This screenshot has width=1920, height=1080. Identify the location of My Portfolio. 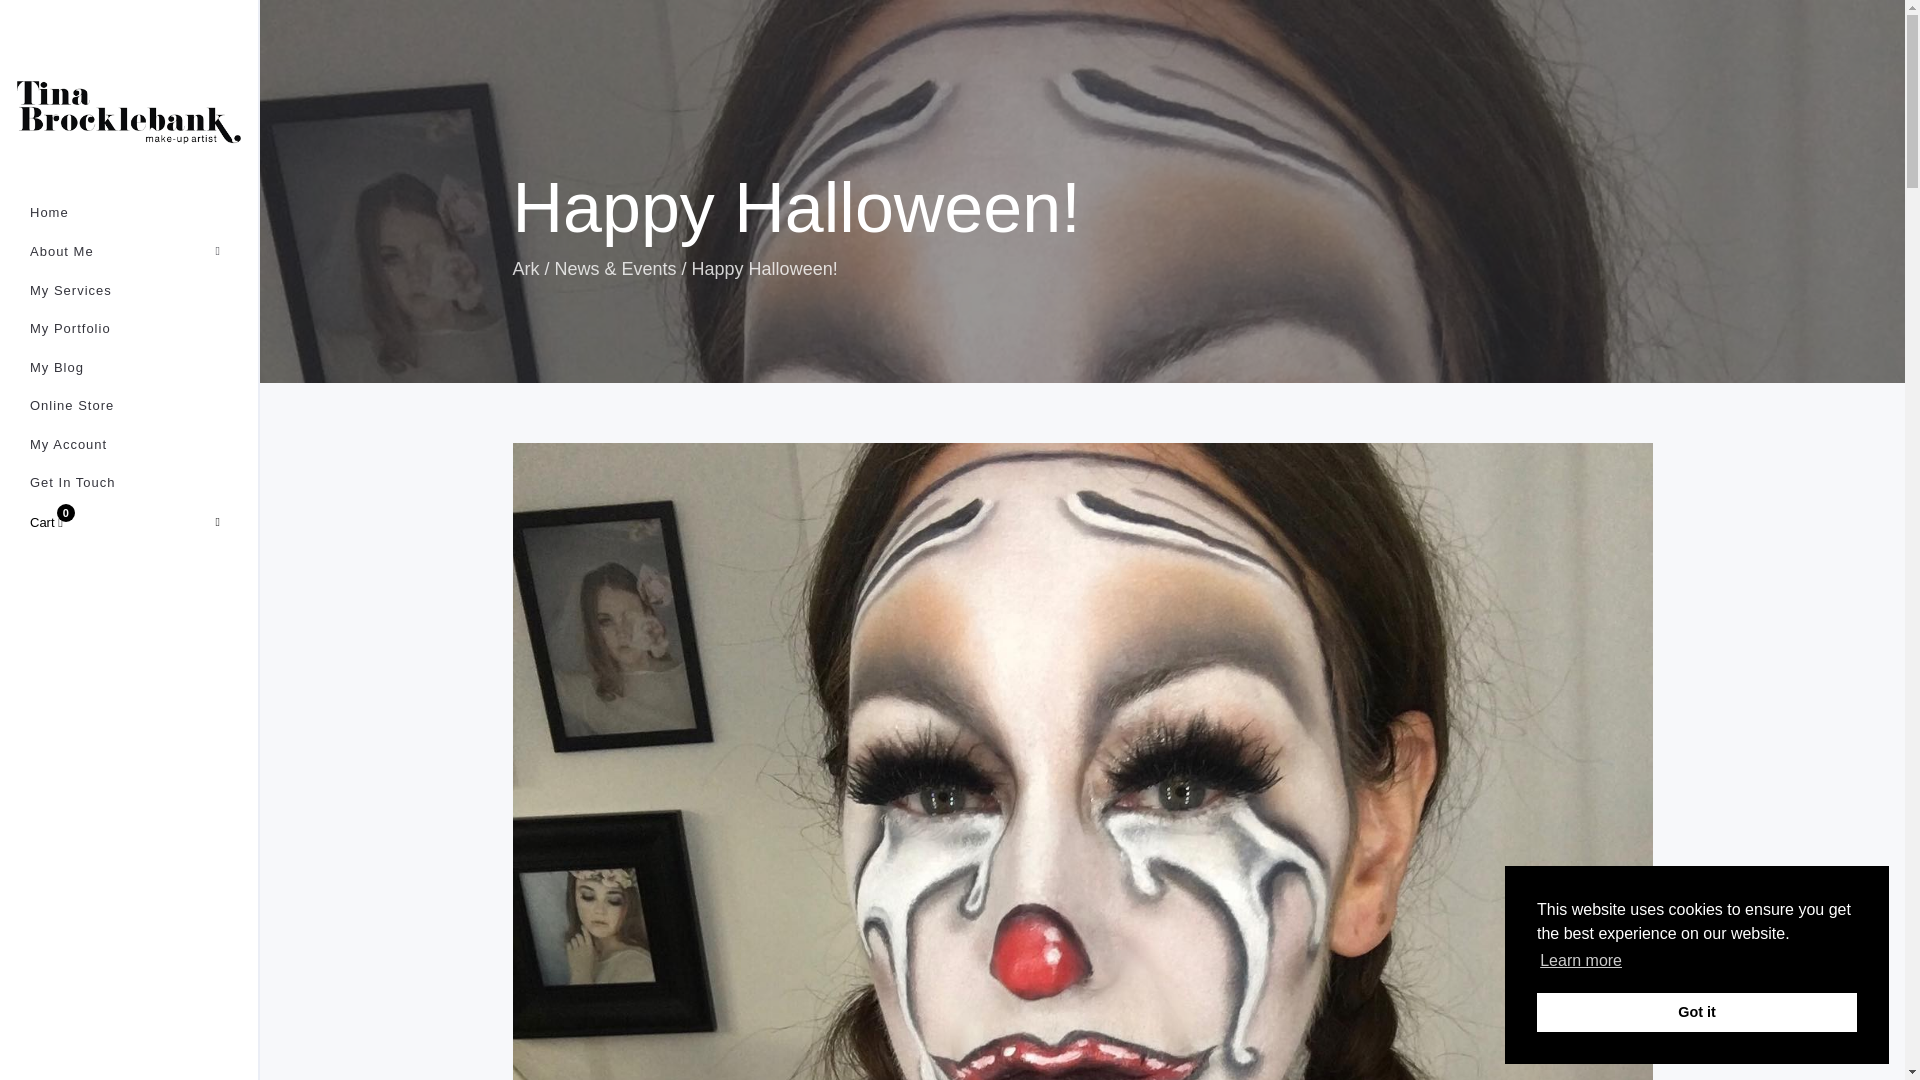
(129, 328).